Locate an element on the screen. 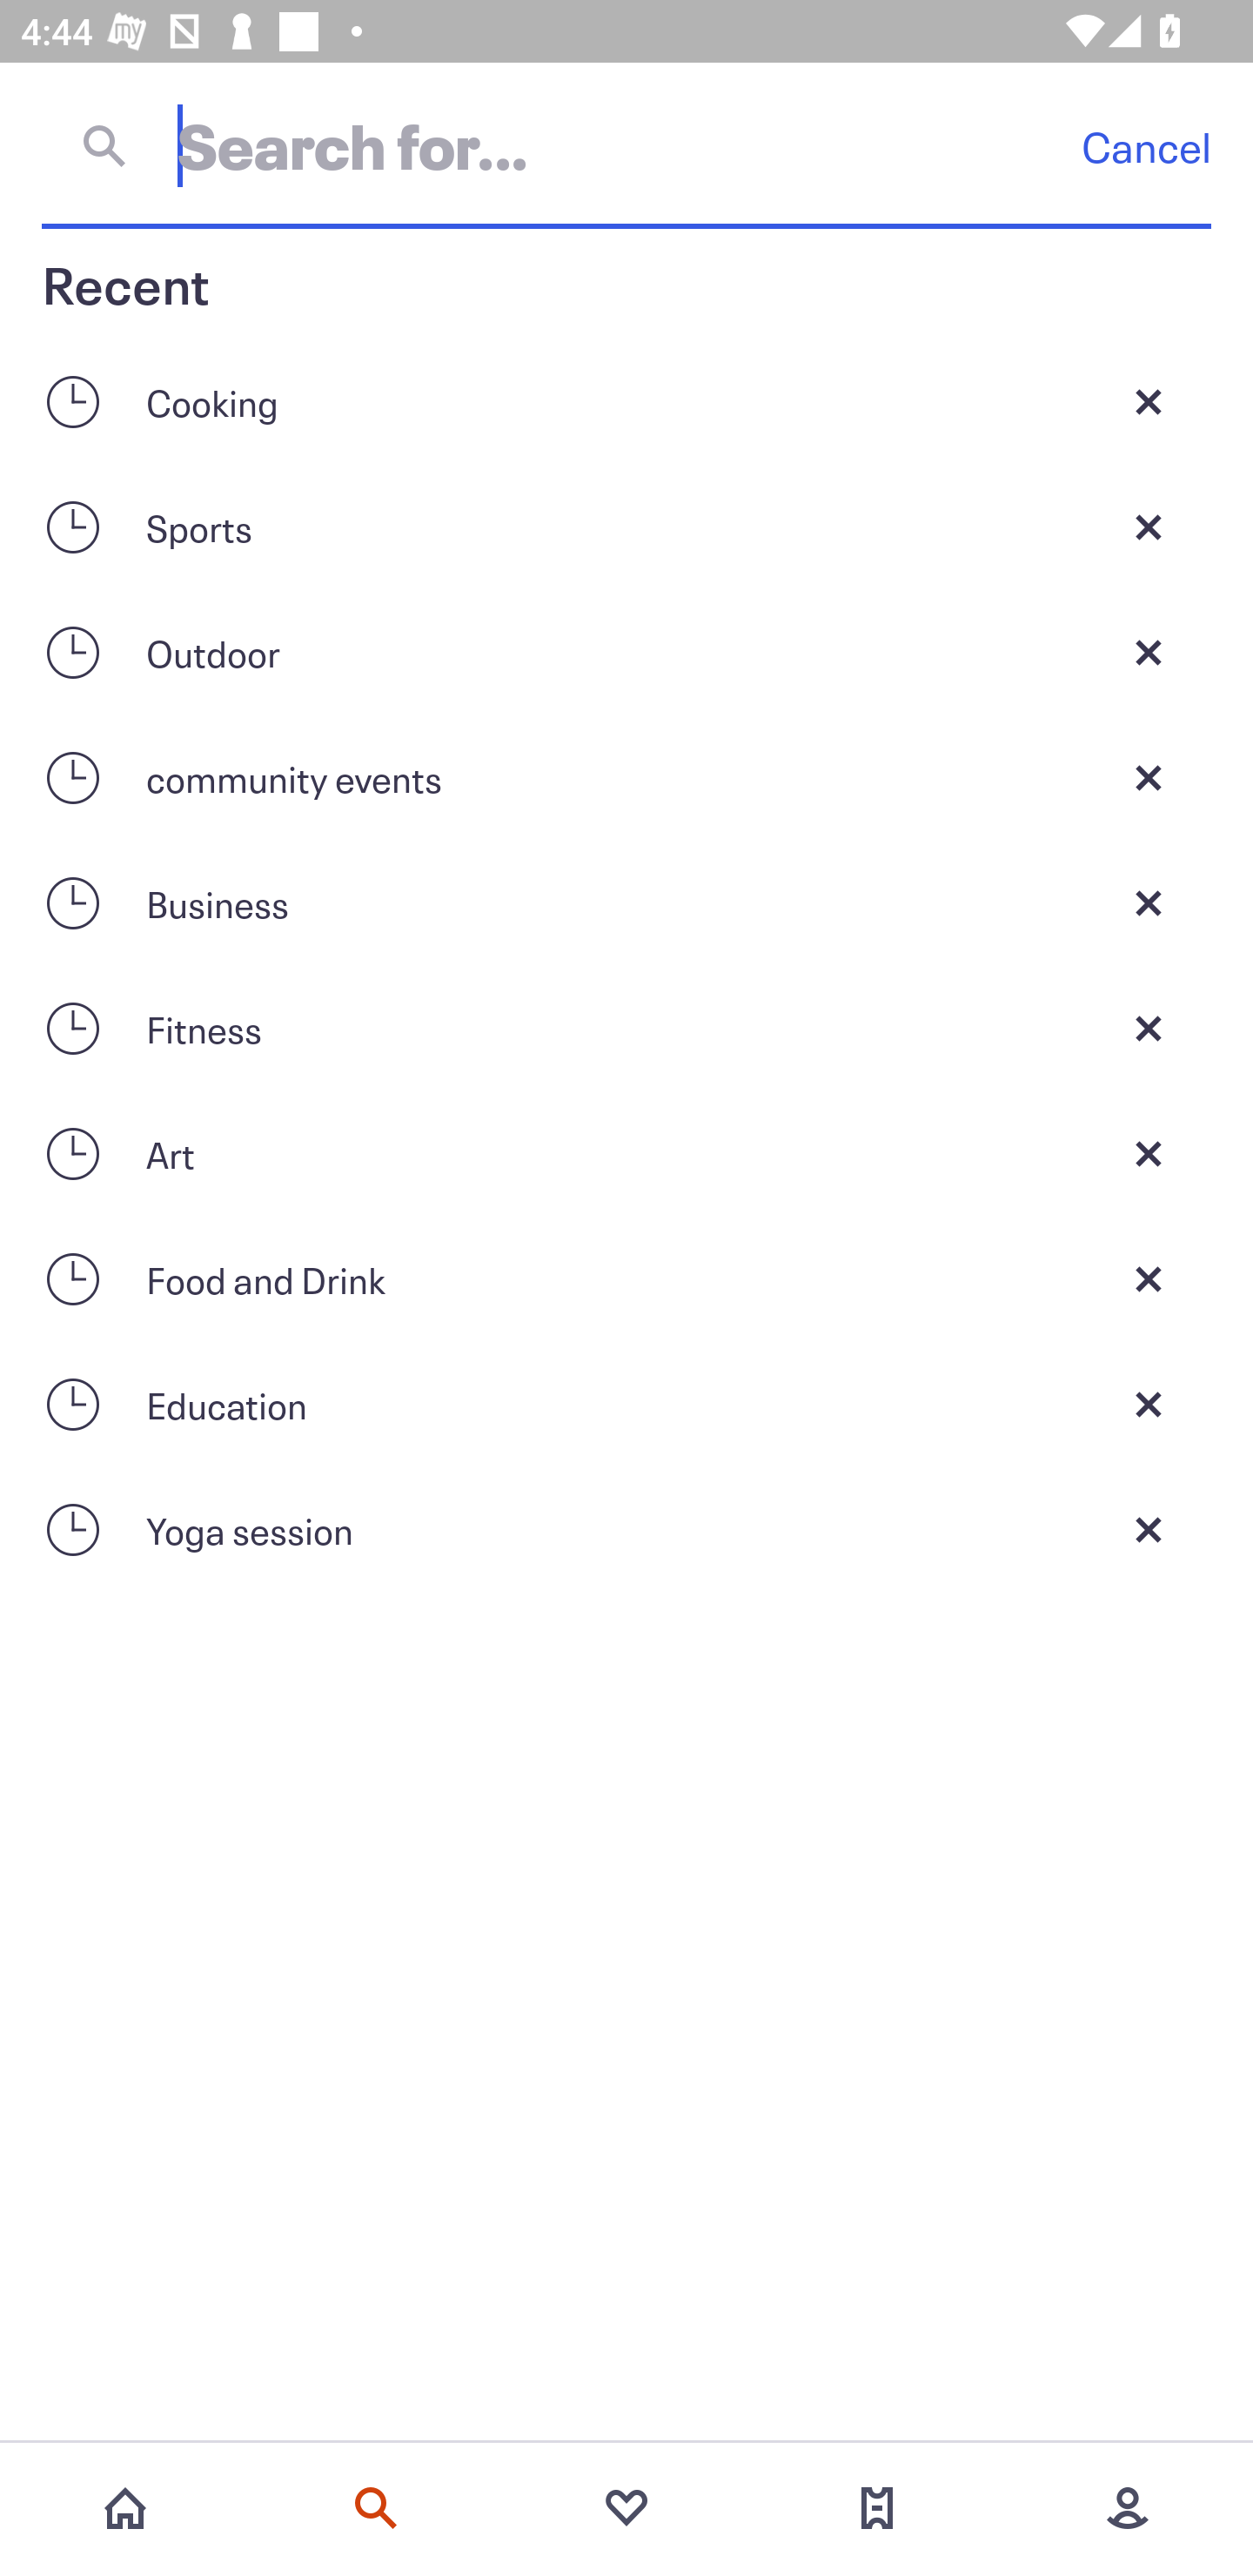 The height and width of the screenshot is (2576, 1253). Sports Close current screen is located at coordinates (626, 526).